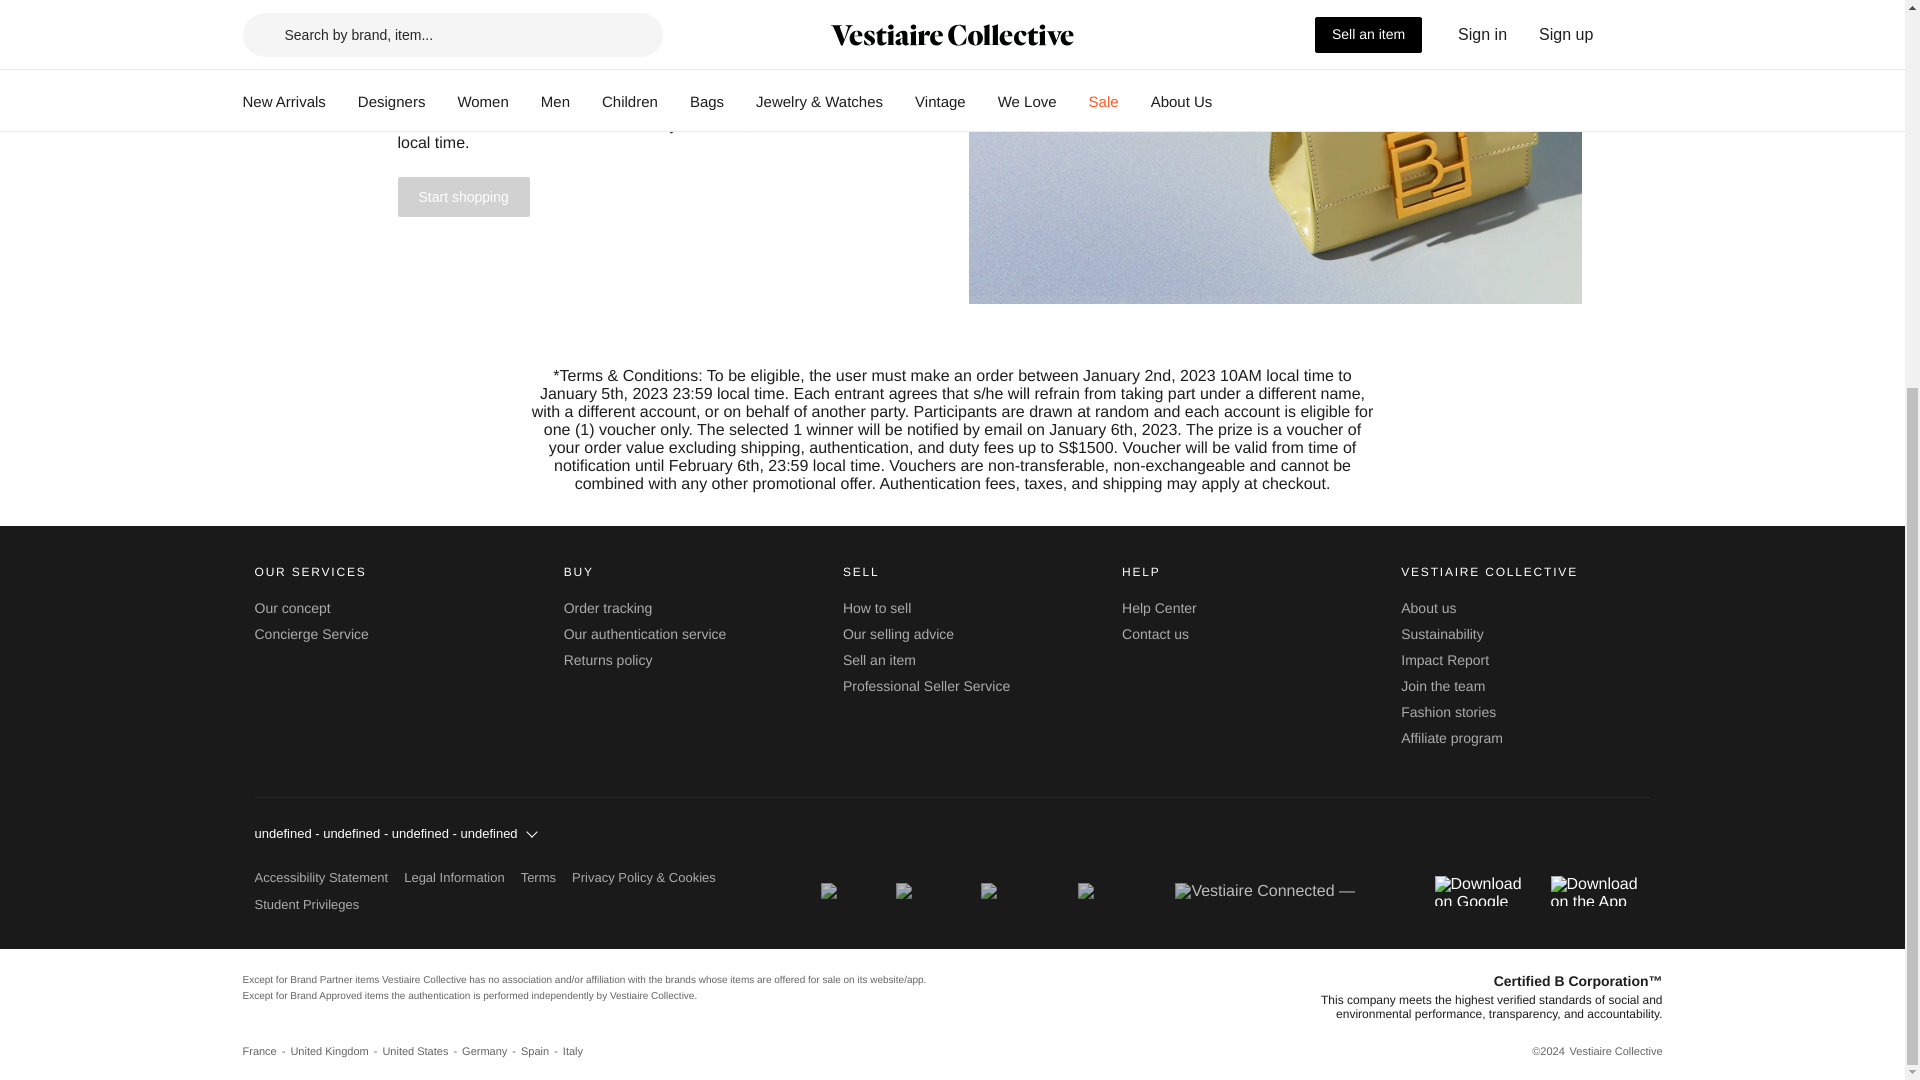 This screenshot has height=1080, width=1920. Describe the element at coordinates (336, 1052) in the screenshot. I see `United Kingdom` at that location.